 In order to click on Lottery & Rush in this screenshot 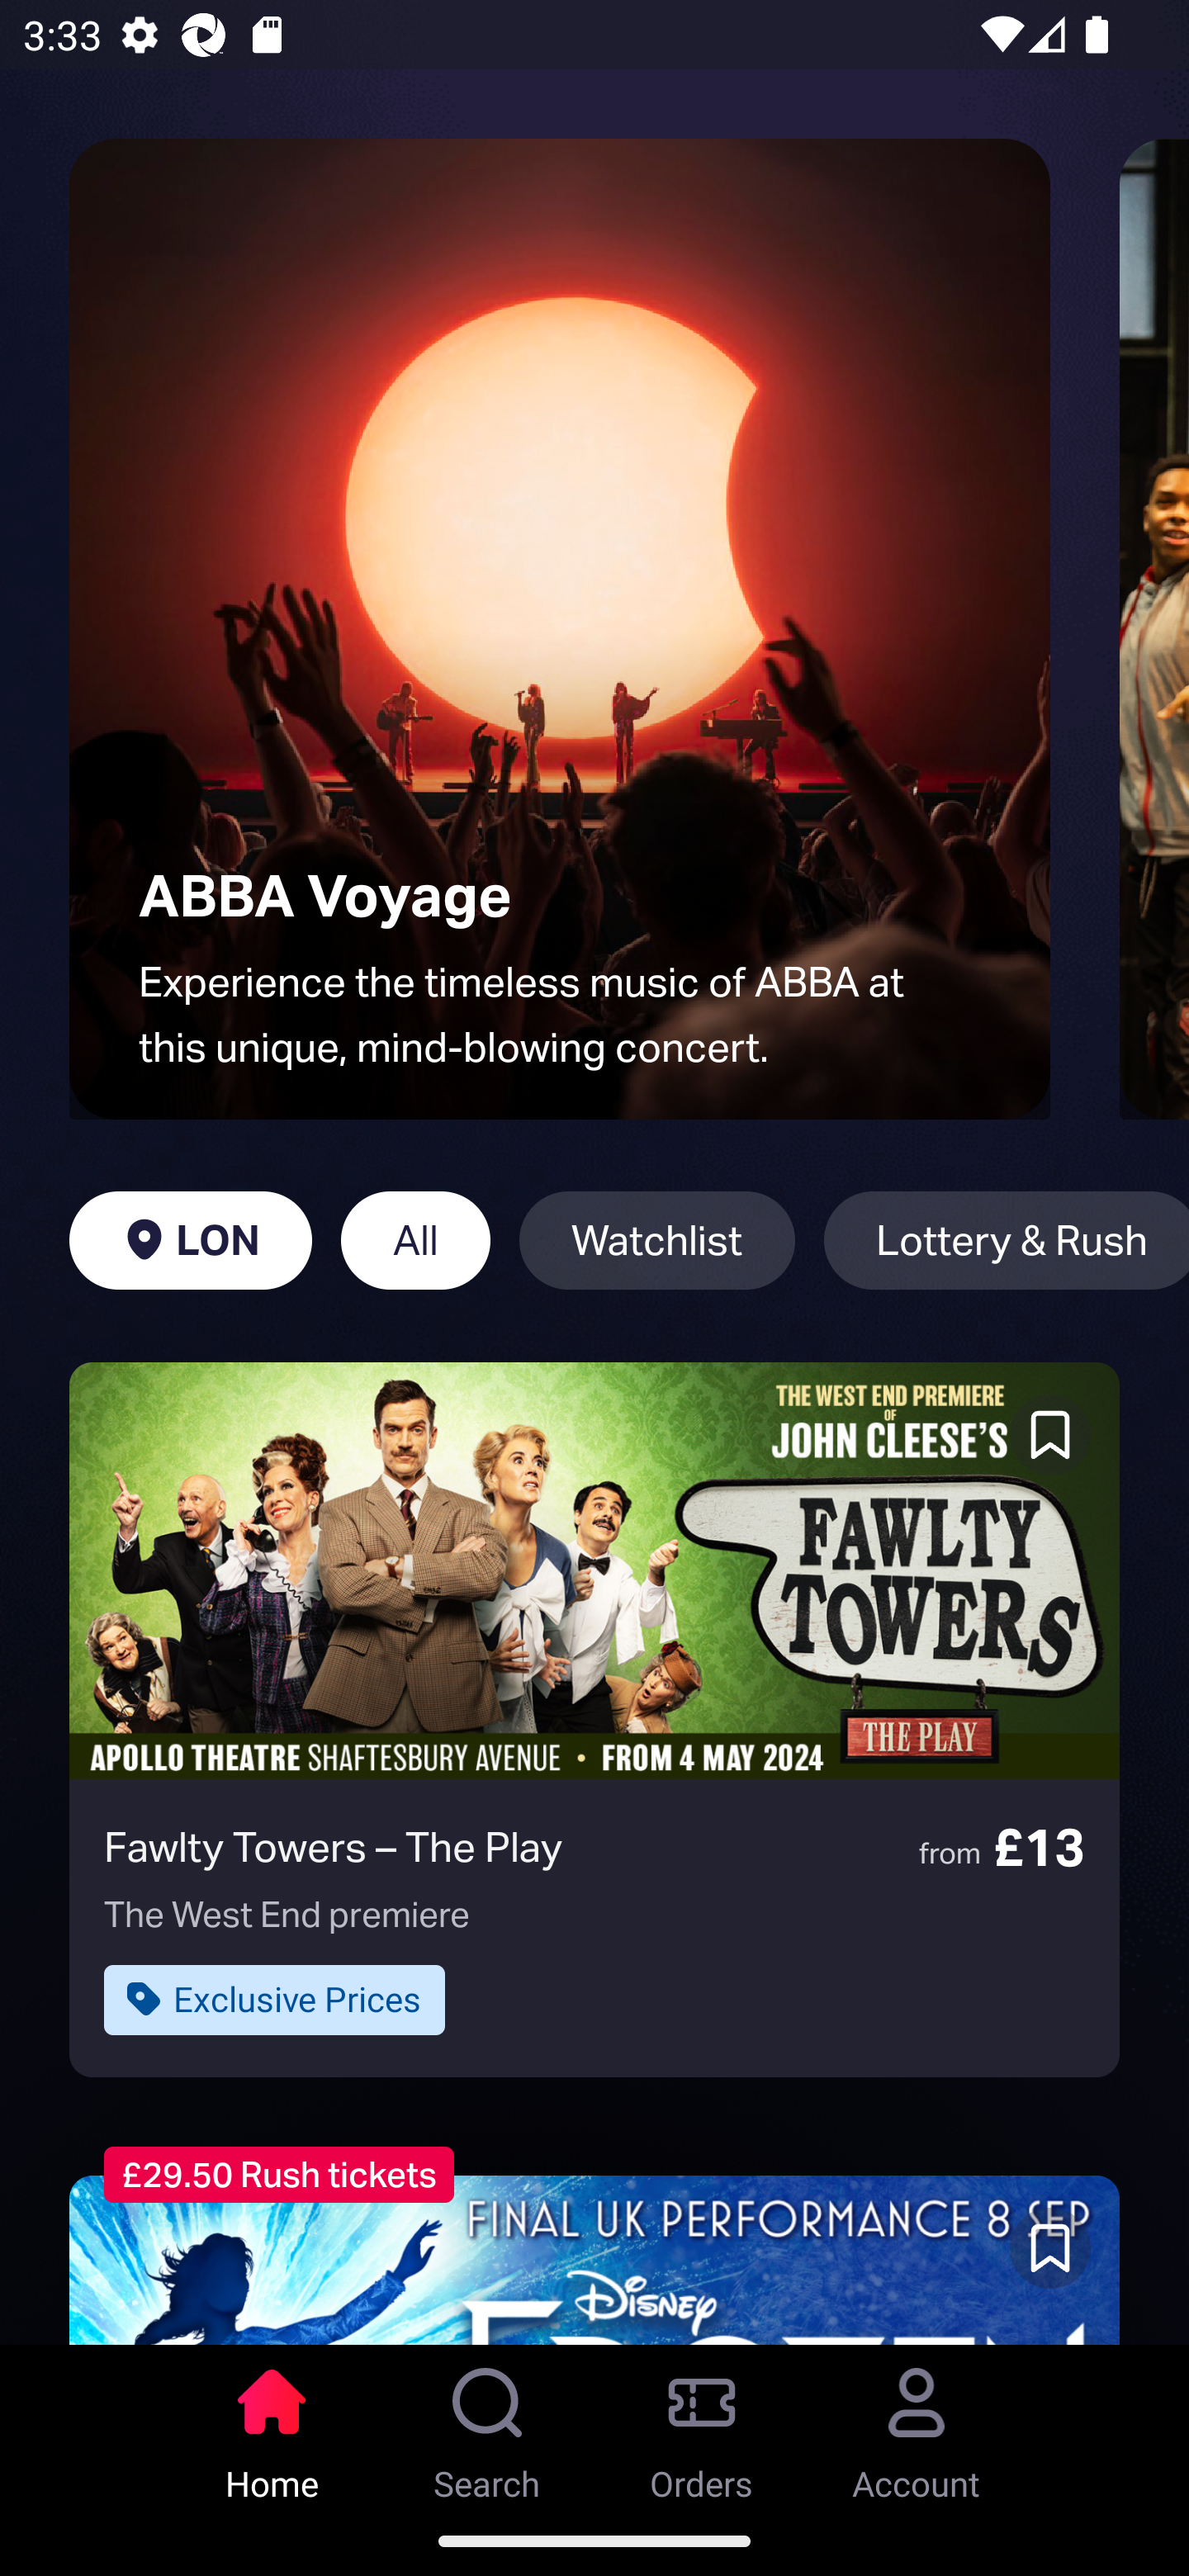, I will do `click(1006, 1240)`.